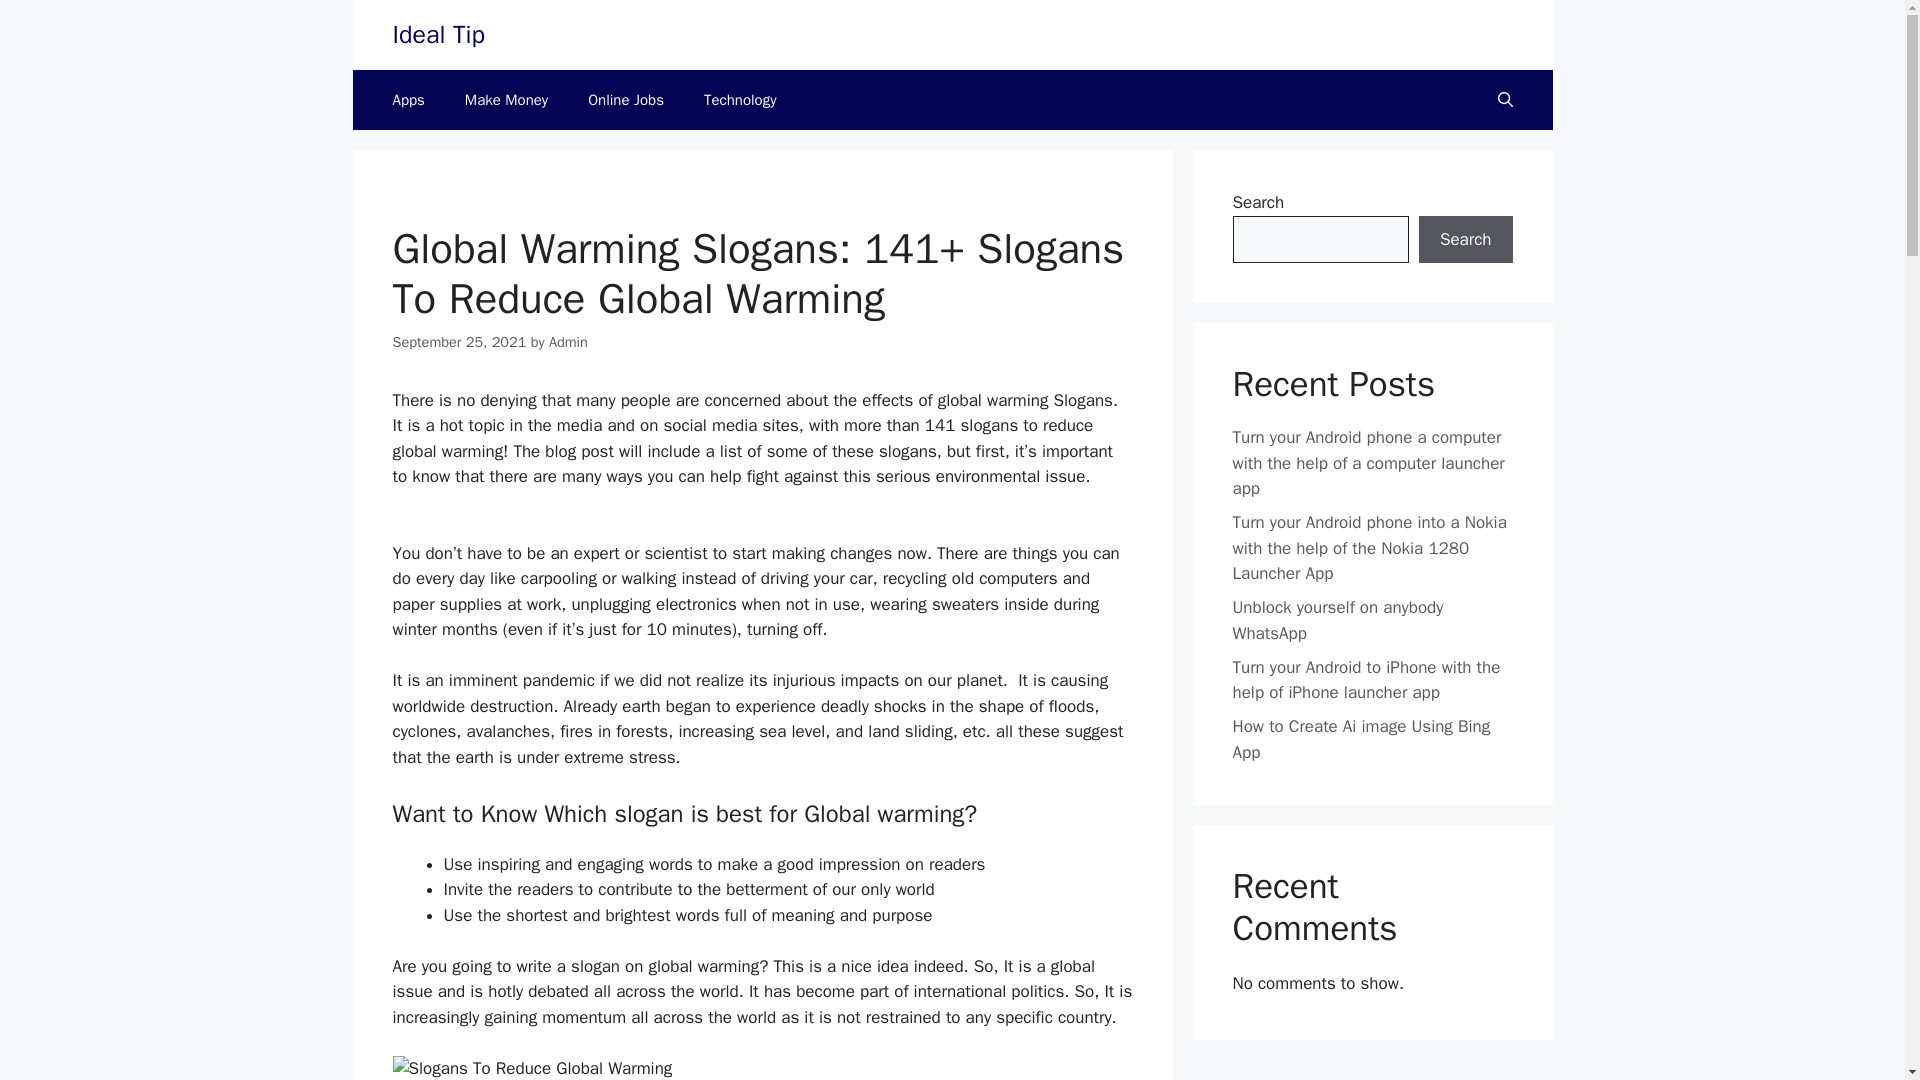 The image size is (1920, 1080). What do you see at coordinates (1338, 620) in the screenshot?
I see `Unblock yourself on anybody WhatsApp` at bounding box center [1338, 620].